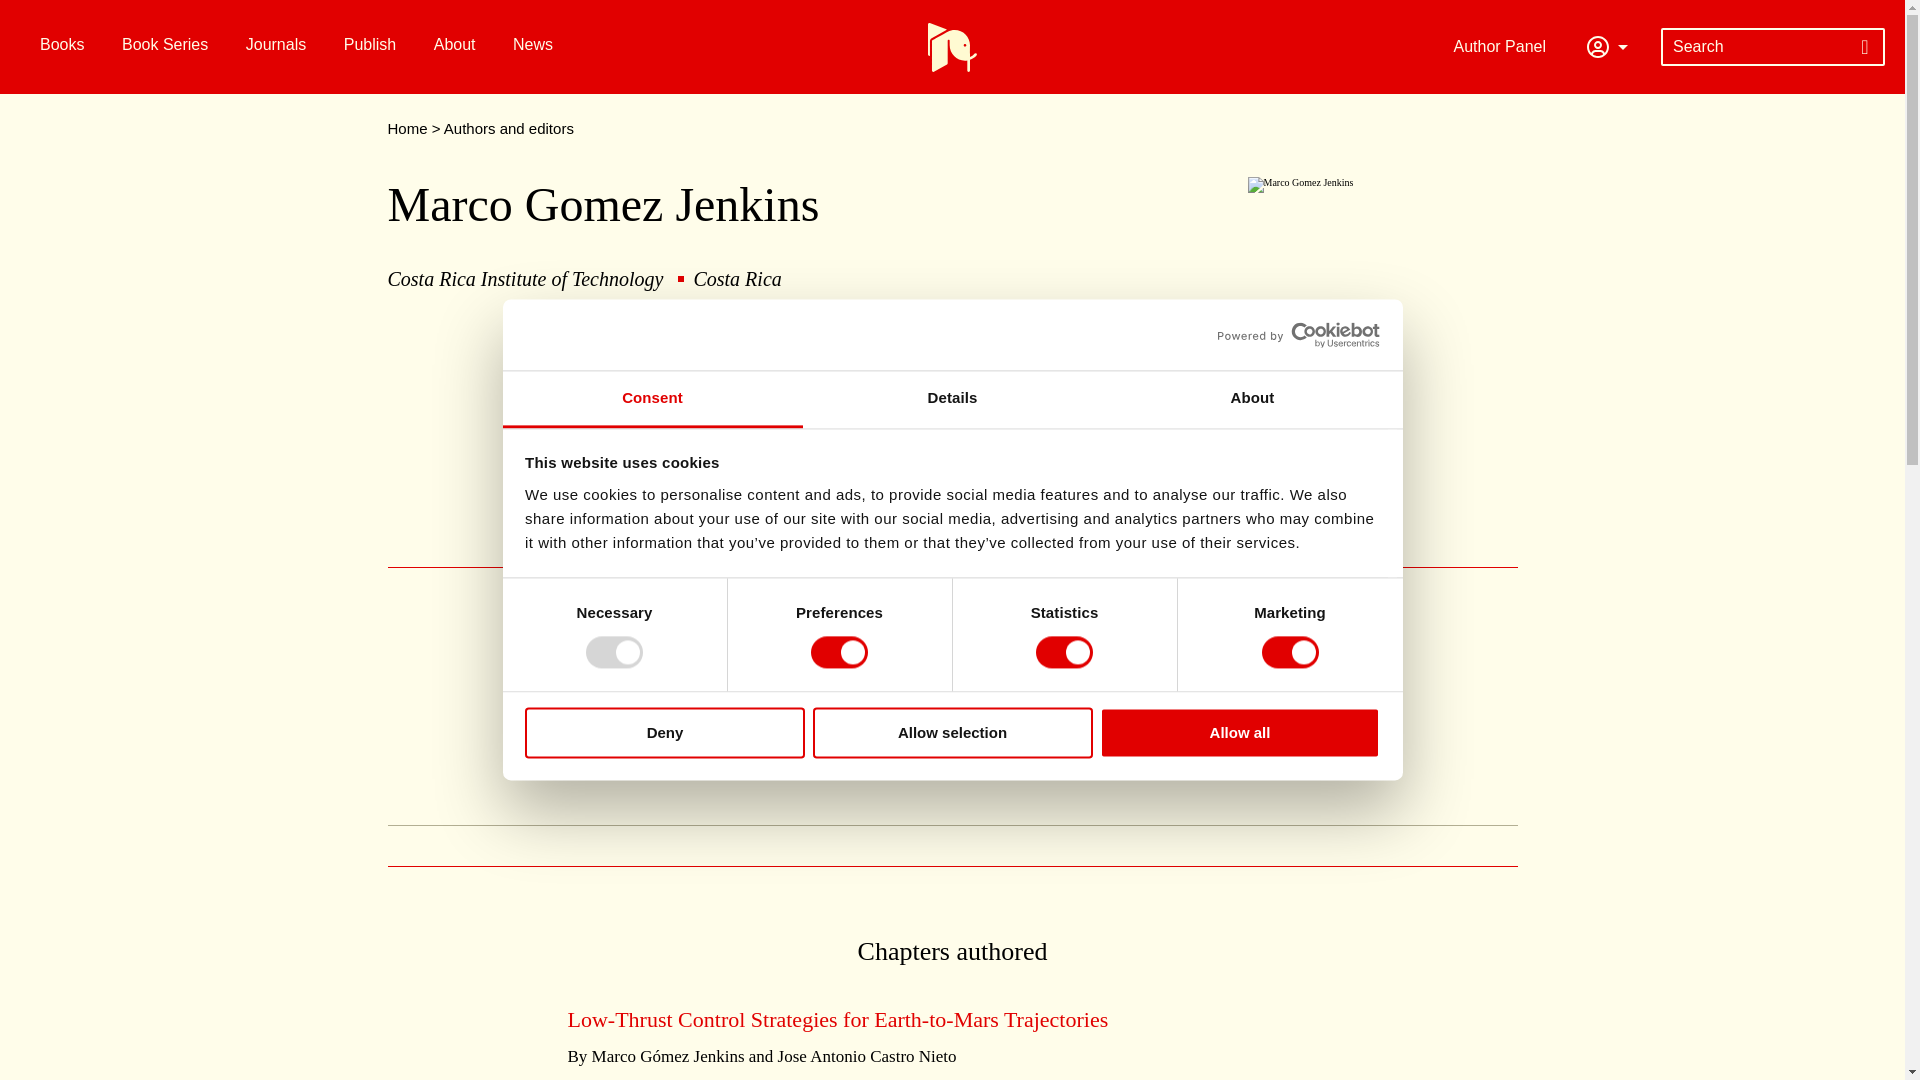 The width and height of the screenshot is (1920, 1080). Describe the element at coordinates (952, 399) in the screenshot. I see `Details` at that location.